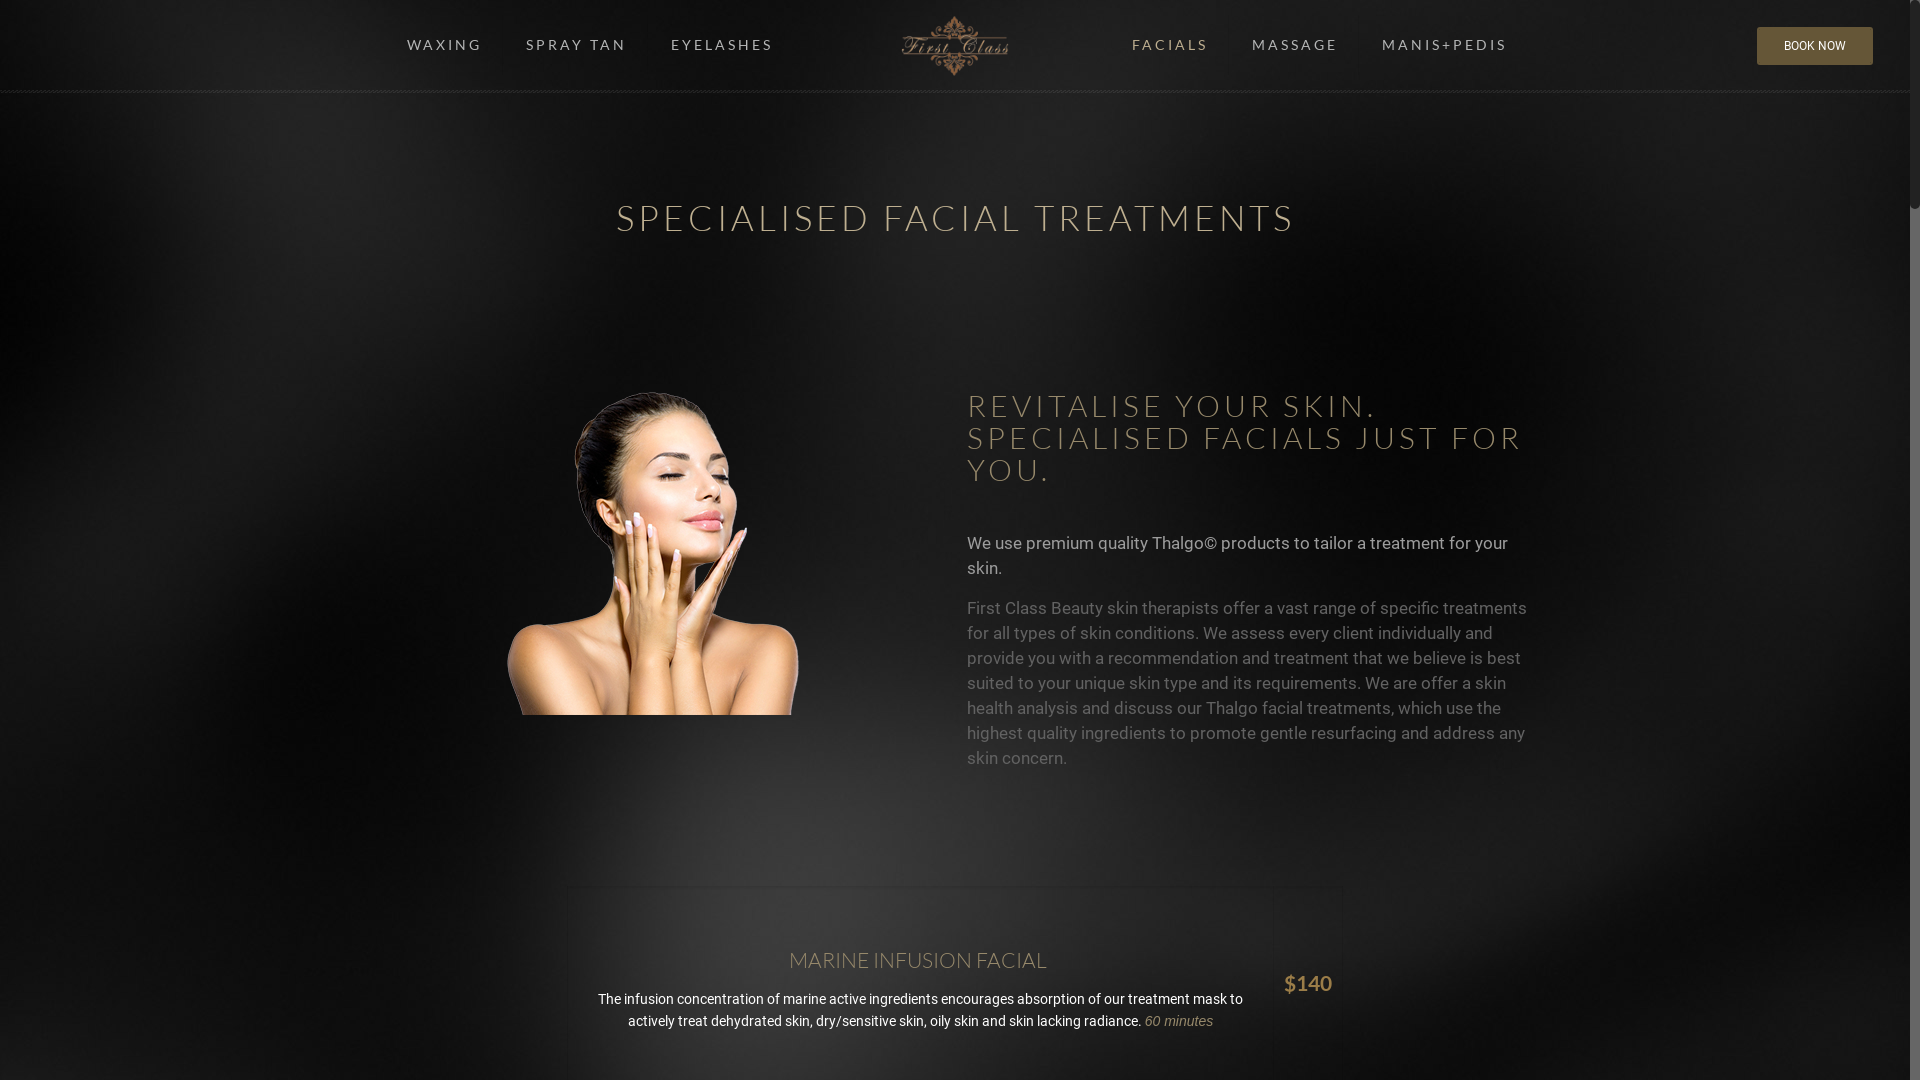  Describe the element at coordinates (955, 45) in the screenshot. I see `First Class Beauty Hawthorn Beauty Salon` at that location.